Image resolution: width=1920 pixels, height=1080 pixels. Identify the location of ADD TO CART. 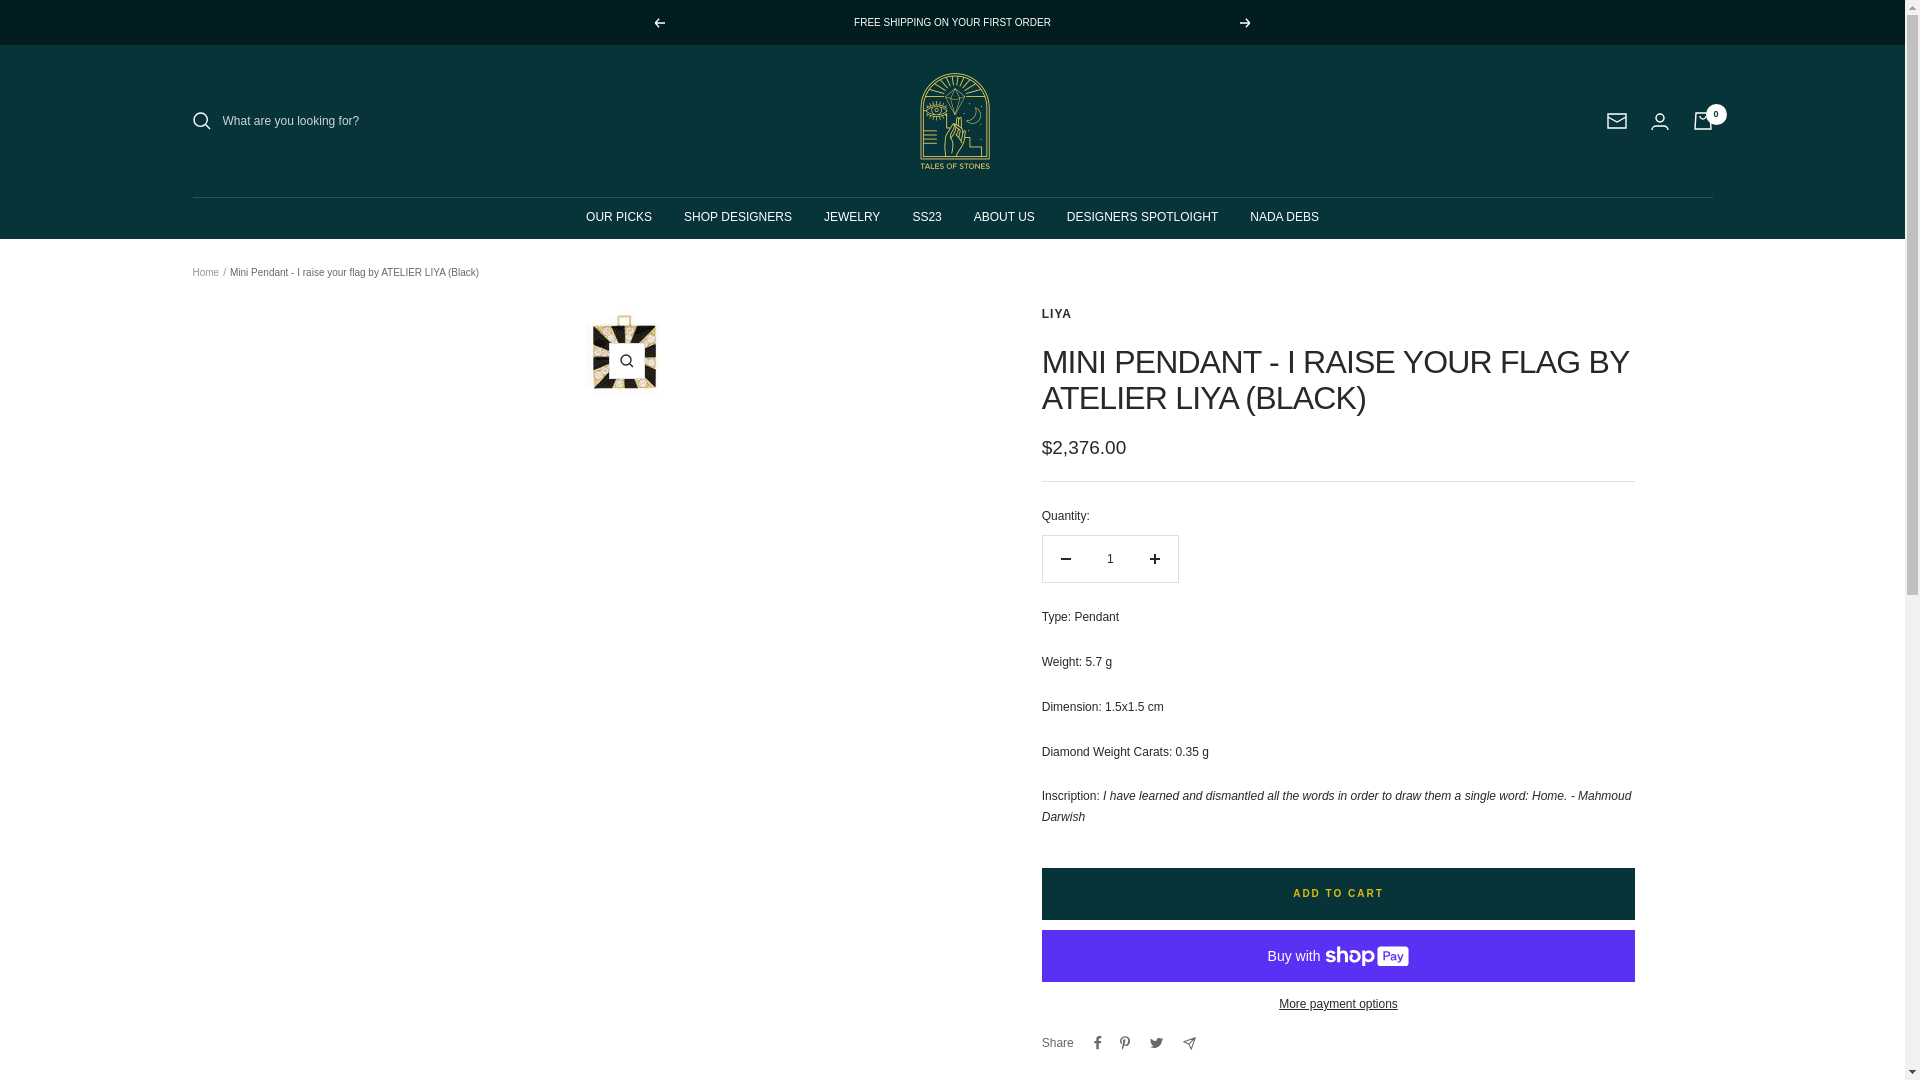
(1338, 894).